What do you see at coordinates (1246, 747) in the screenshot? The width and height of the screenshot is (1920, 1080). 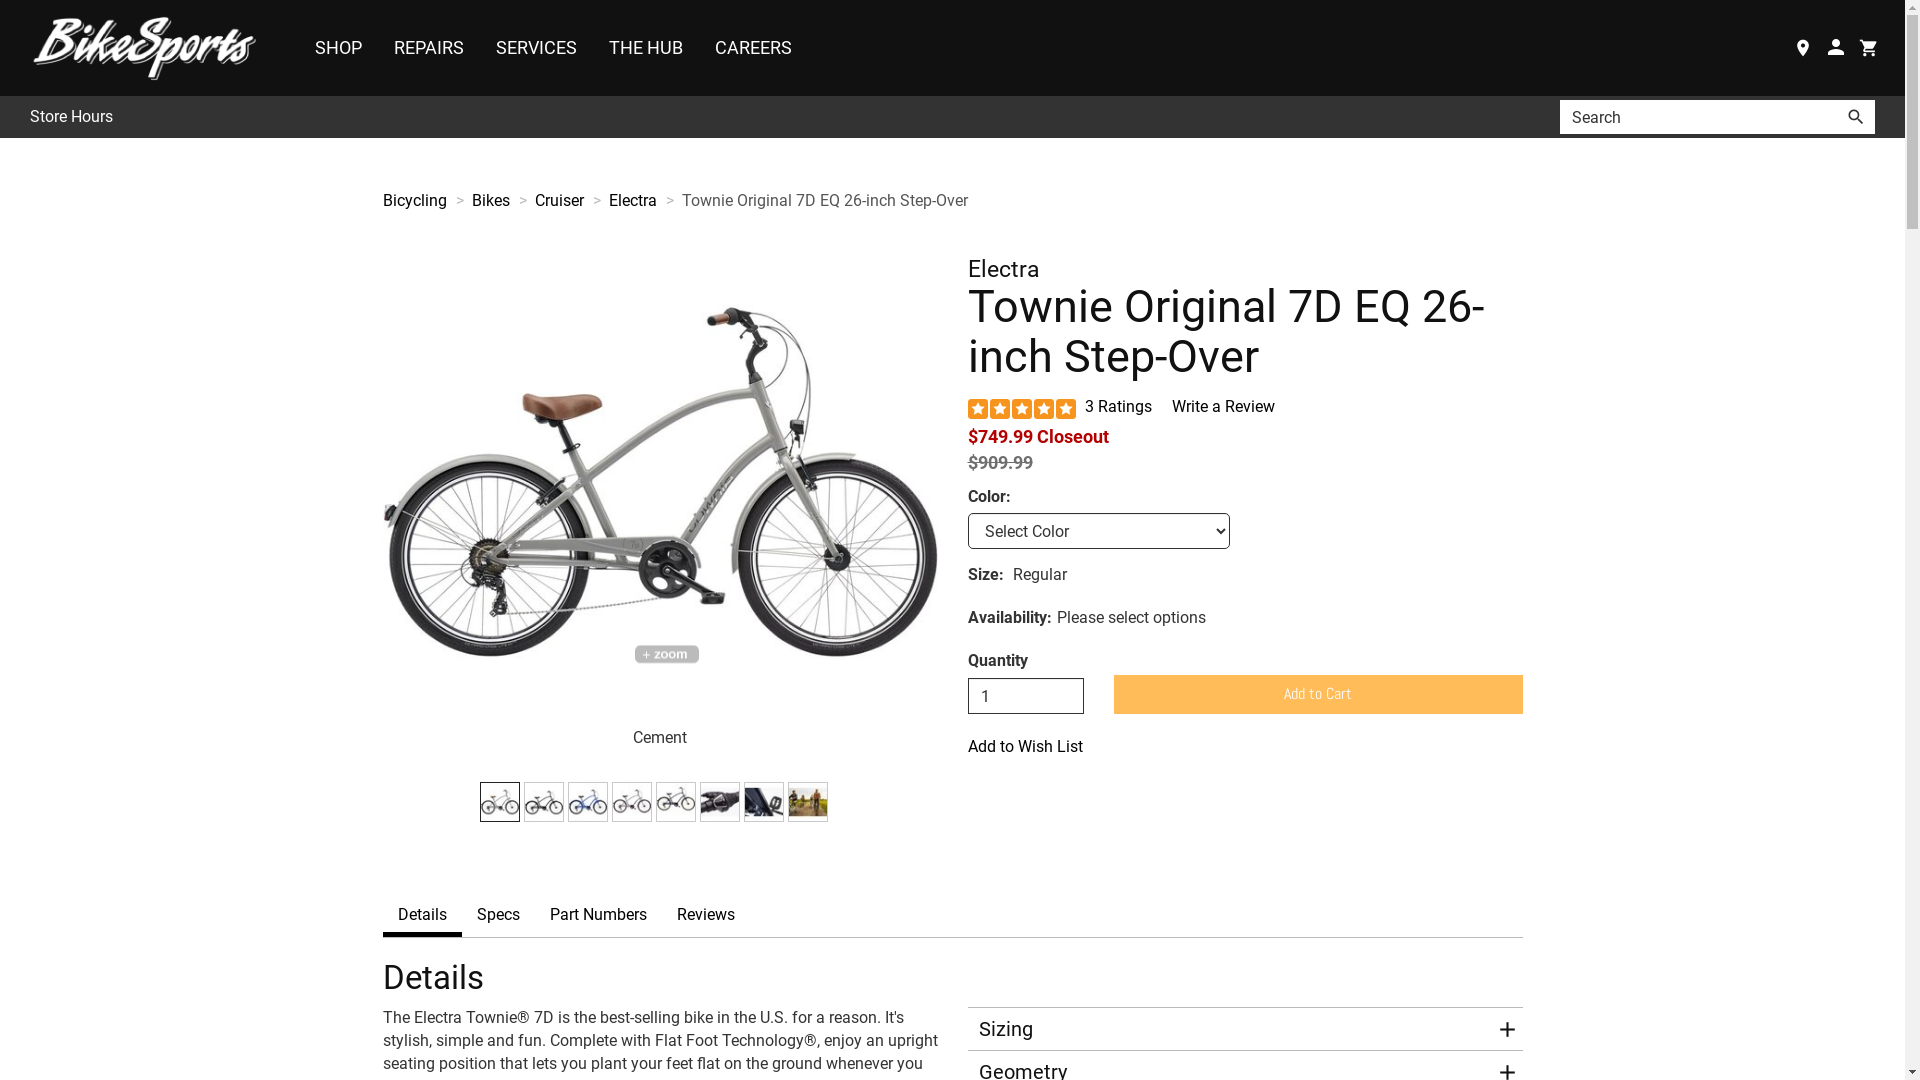 I see `Add to Wish List` at bounding box center [1246, 747].